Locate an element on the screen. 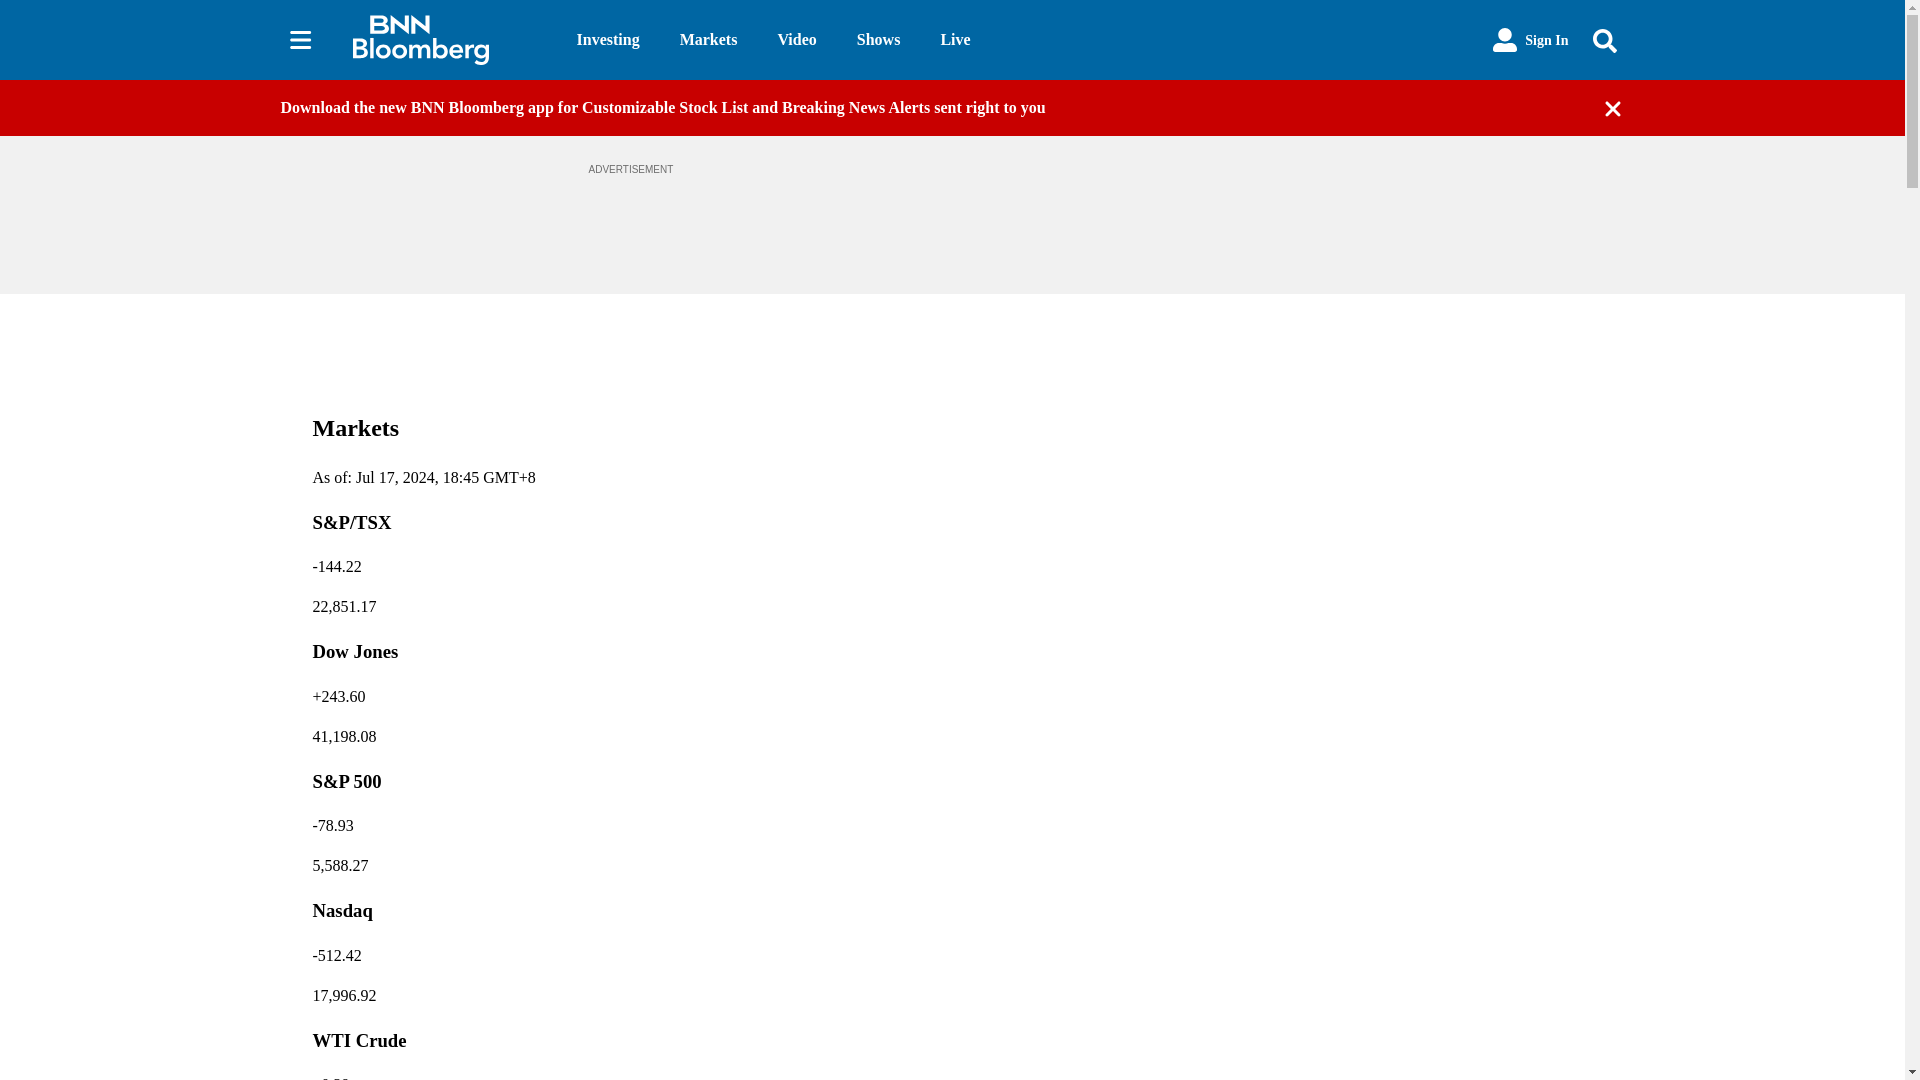 The width and height of the screenshot is (1920, 1080). Video is located at coordinates (796, 40).